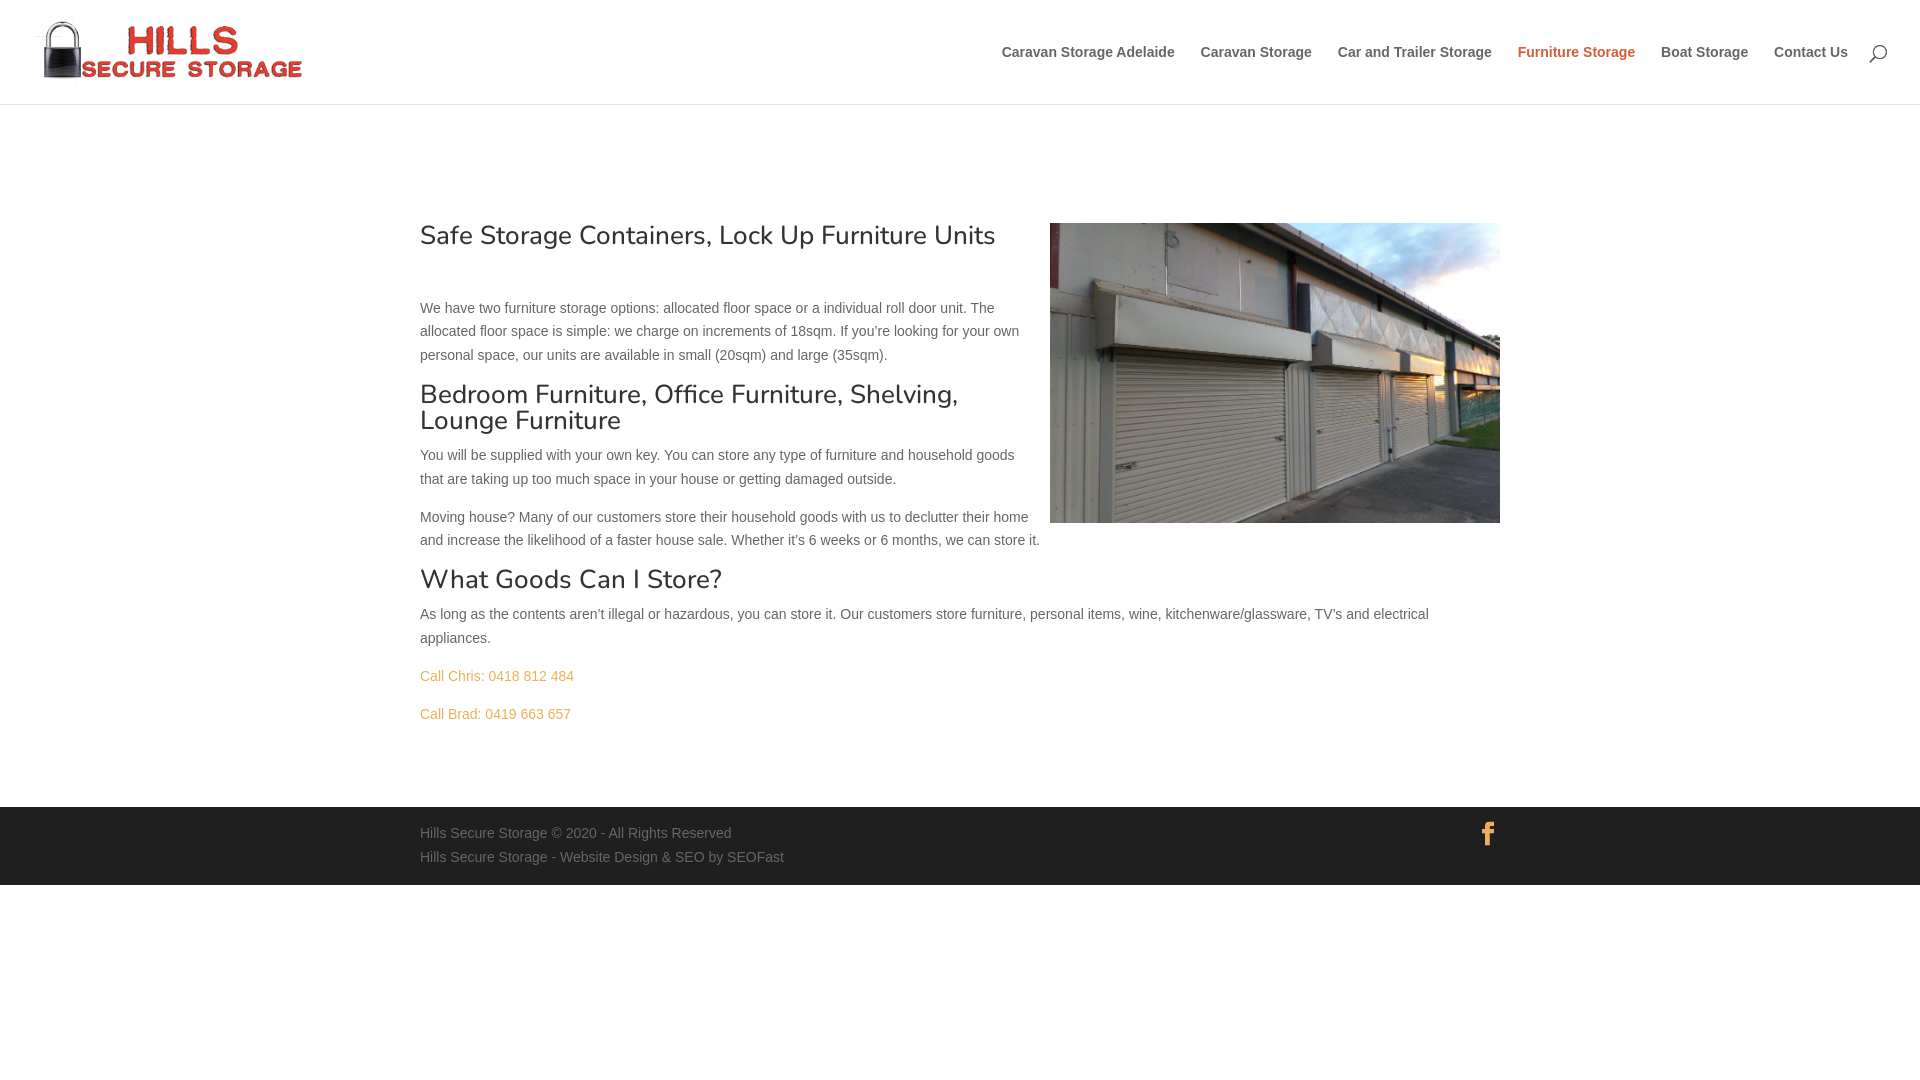  Describe the element at coordinates (497, 676) in the screenshot. I see `Call Chris: 0418 812 484` at that location.